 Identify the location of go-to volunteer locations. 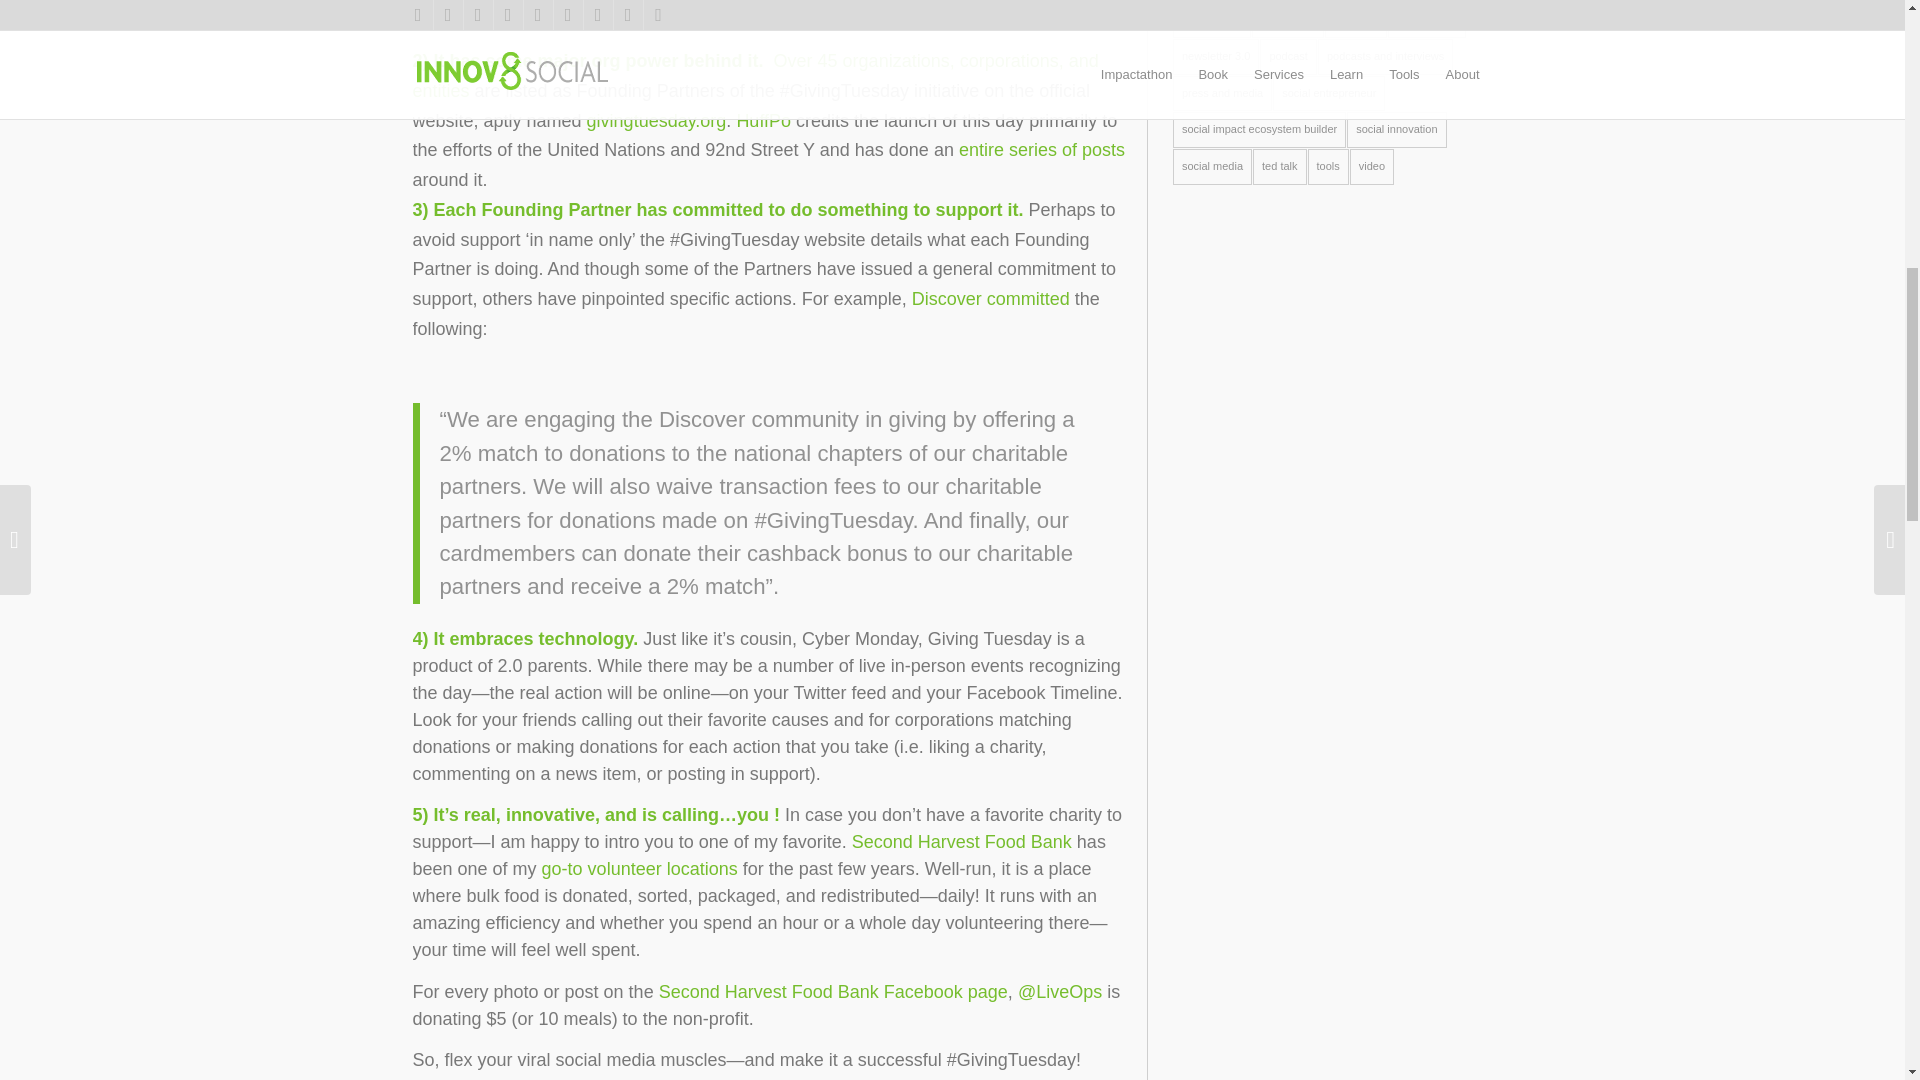
(639, 868).